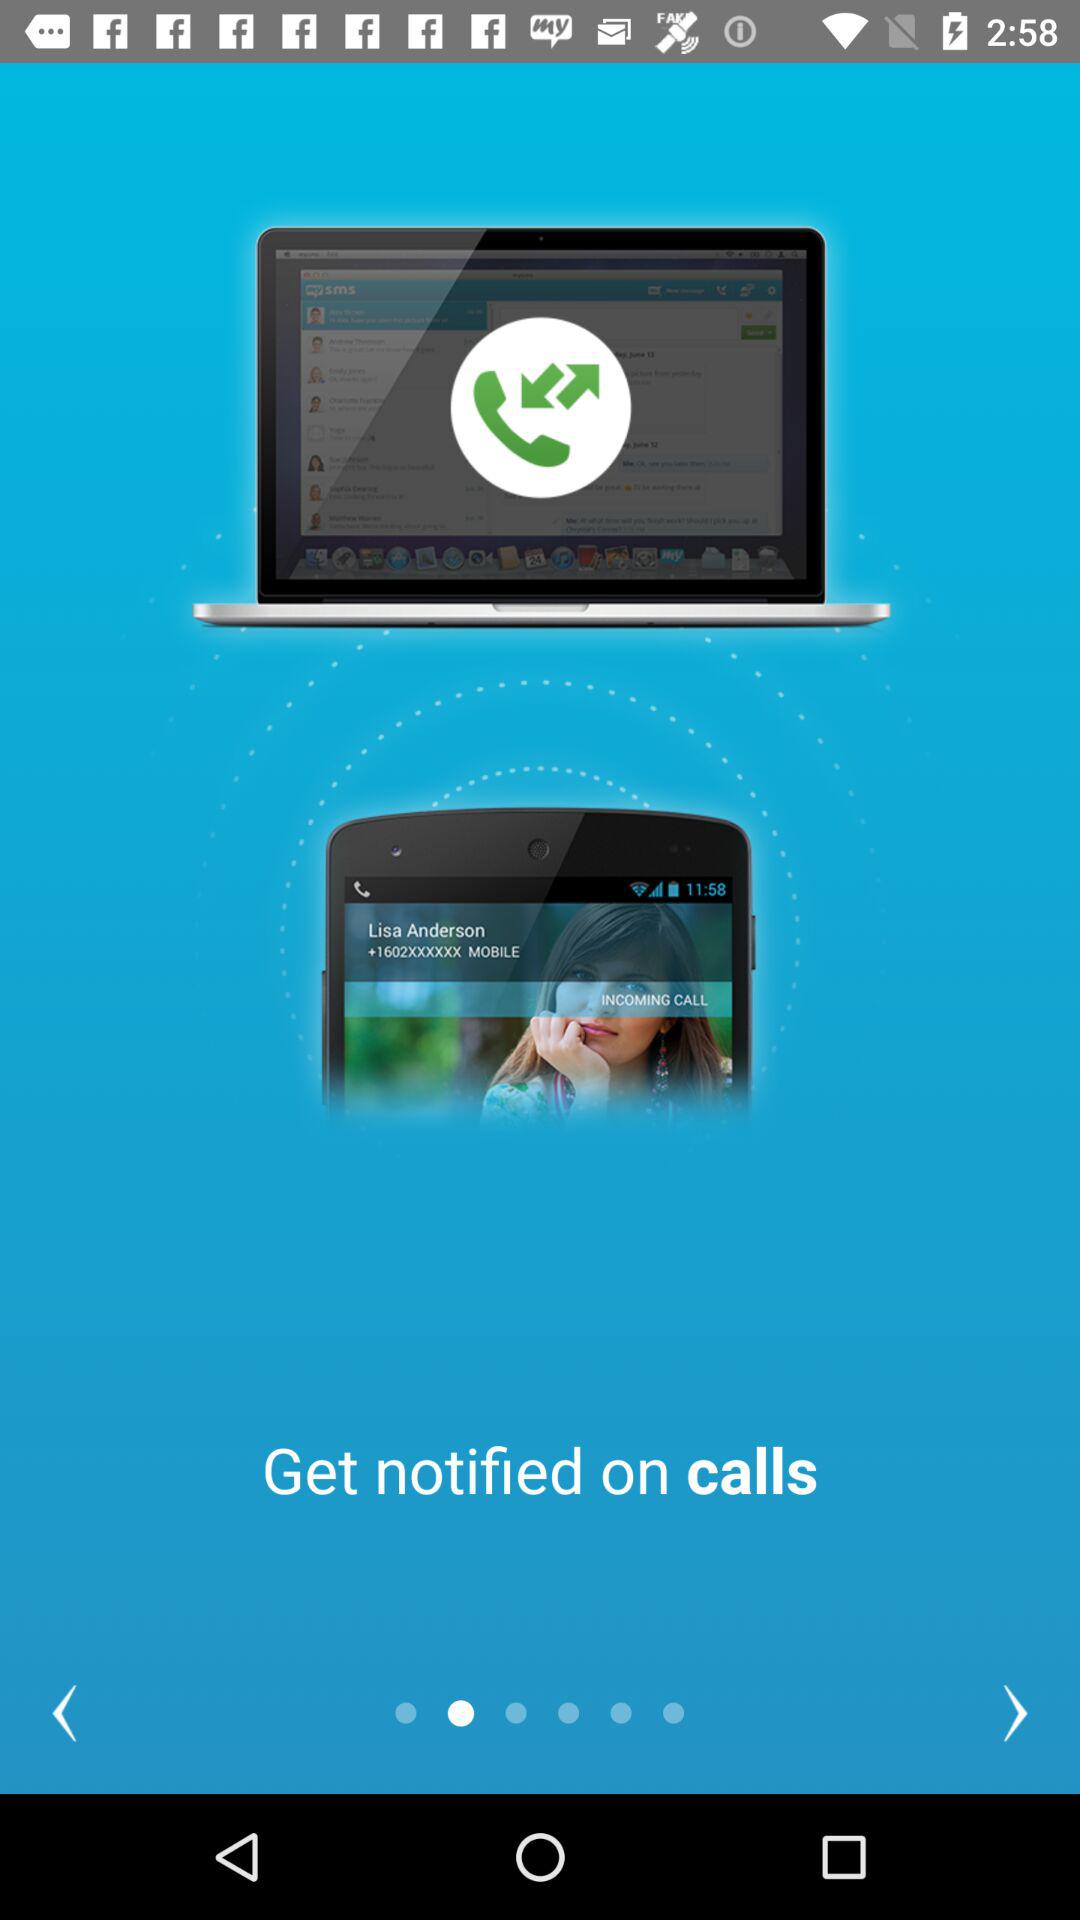 The image size is (1080, 1920). What do you see at coordinates (64, 1712) in the screenshot?
I see `choose the item at the bottom left corner` at bounding box center [64, 1712].